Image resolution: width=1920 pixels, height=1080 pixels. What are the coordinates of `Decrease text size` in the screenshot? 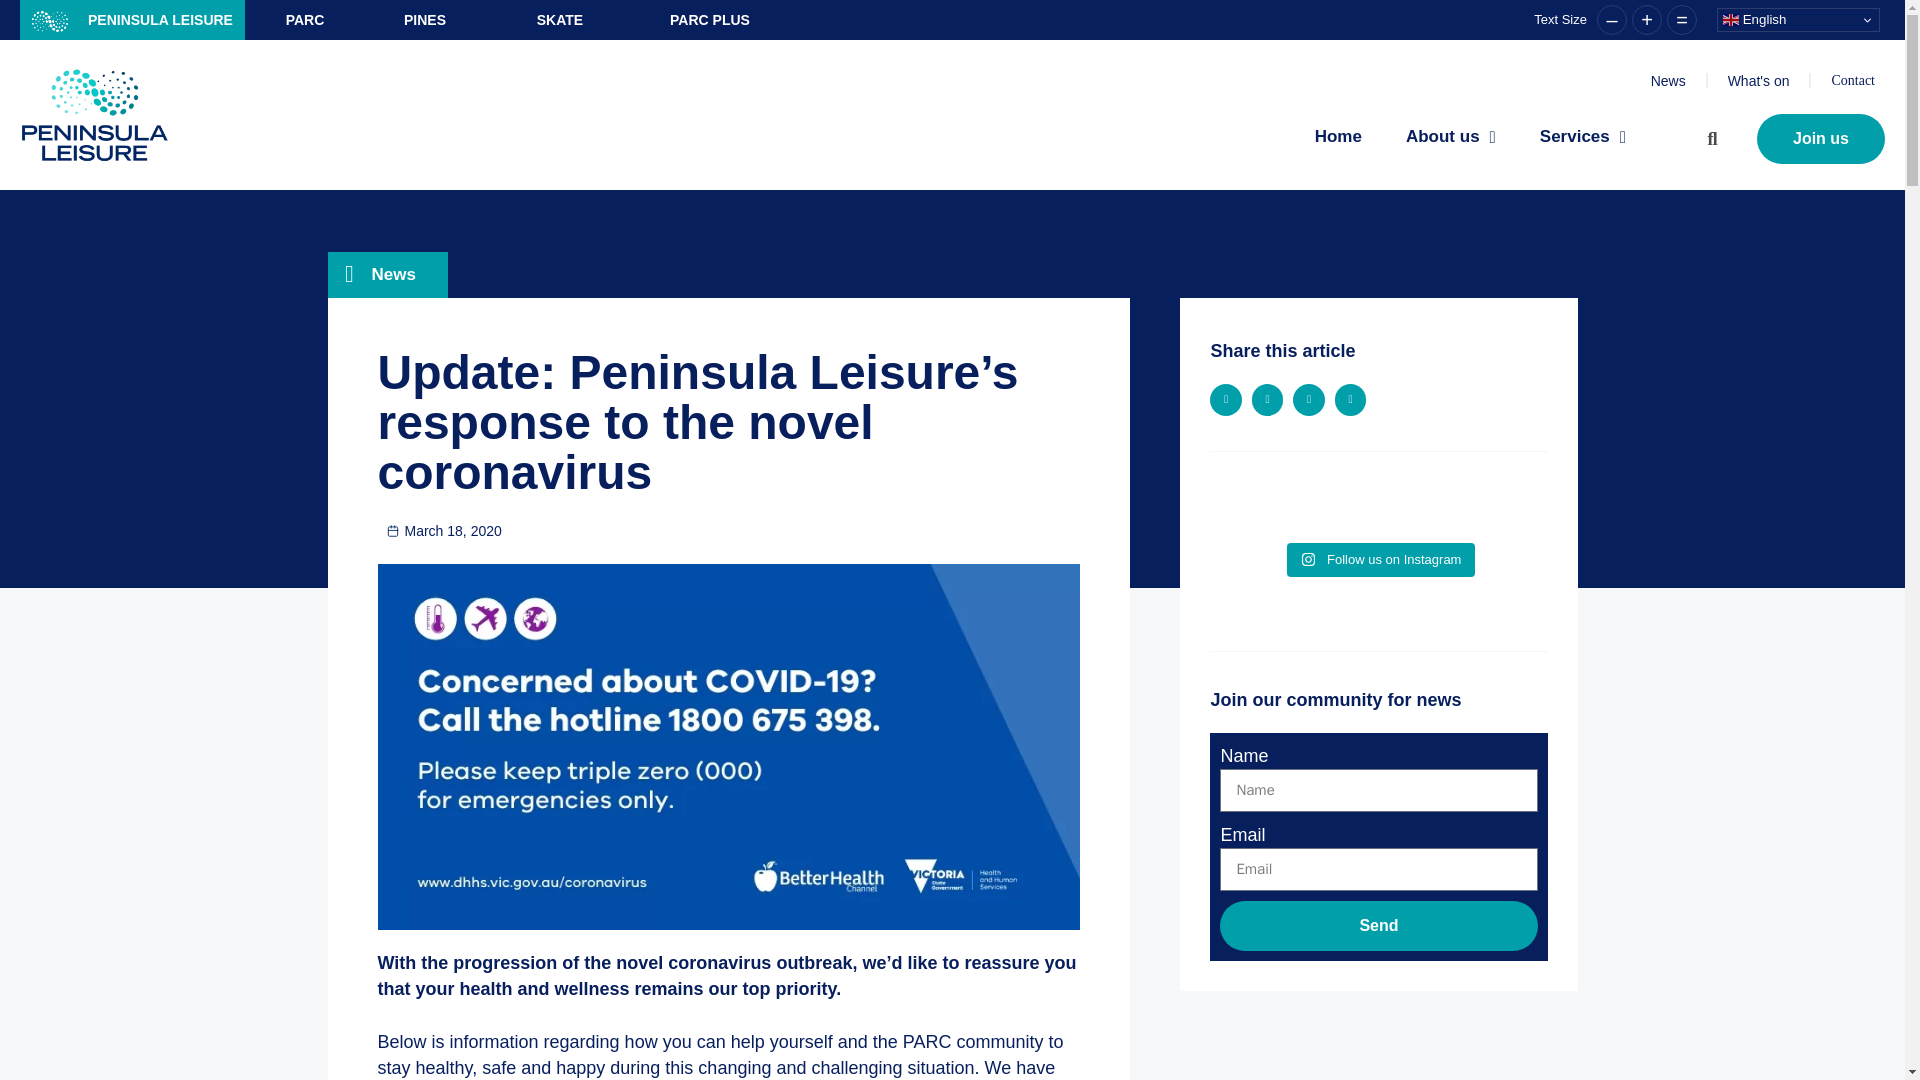 It's located at (1612, 20).